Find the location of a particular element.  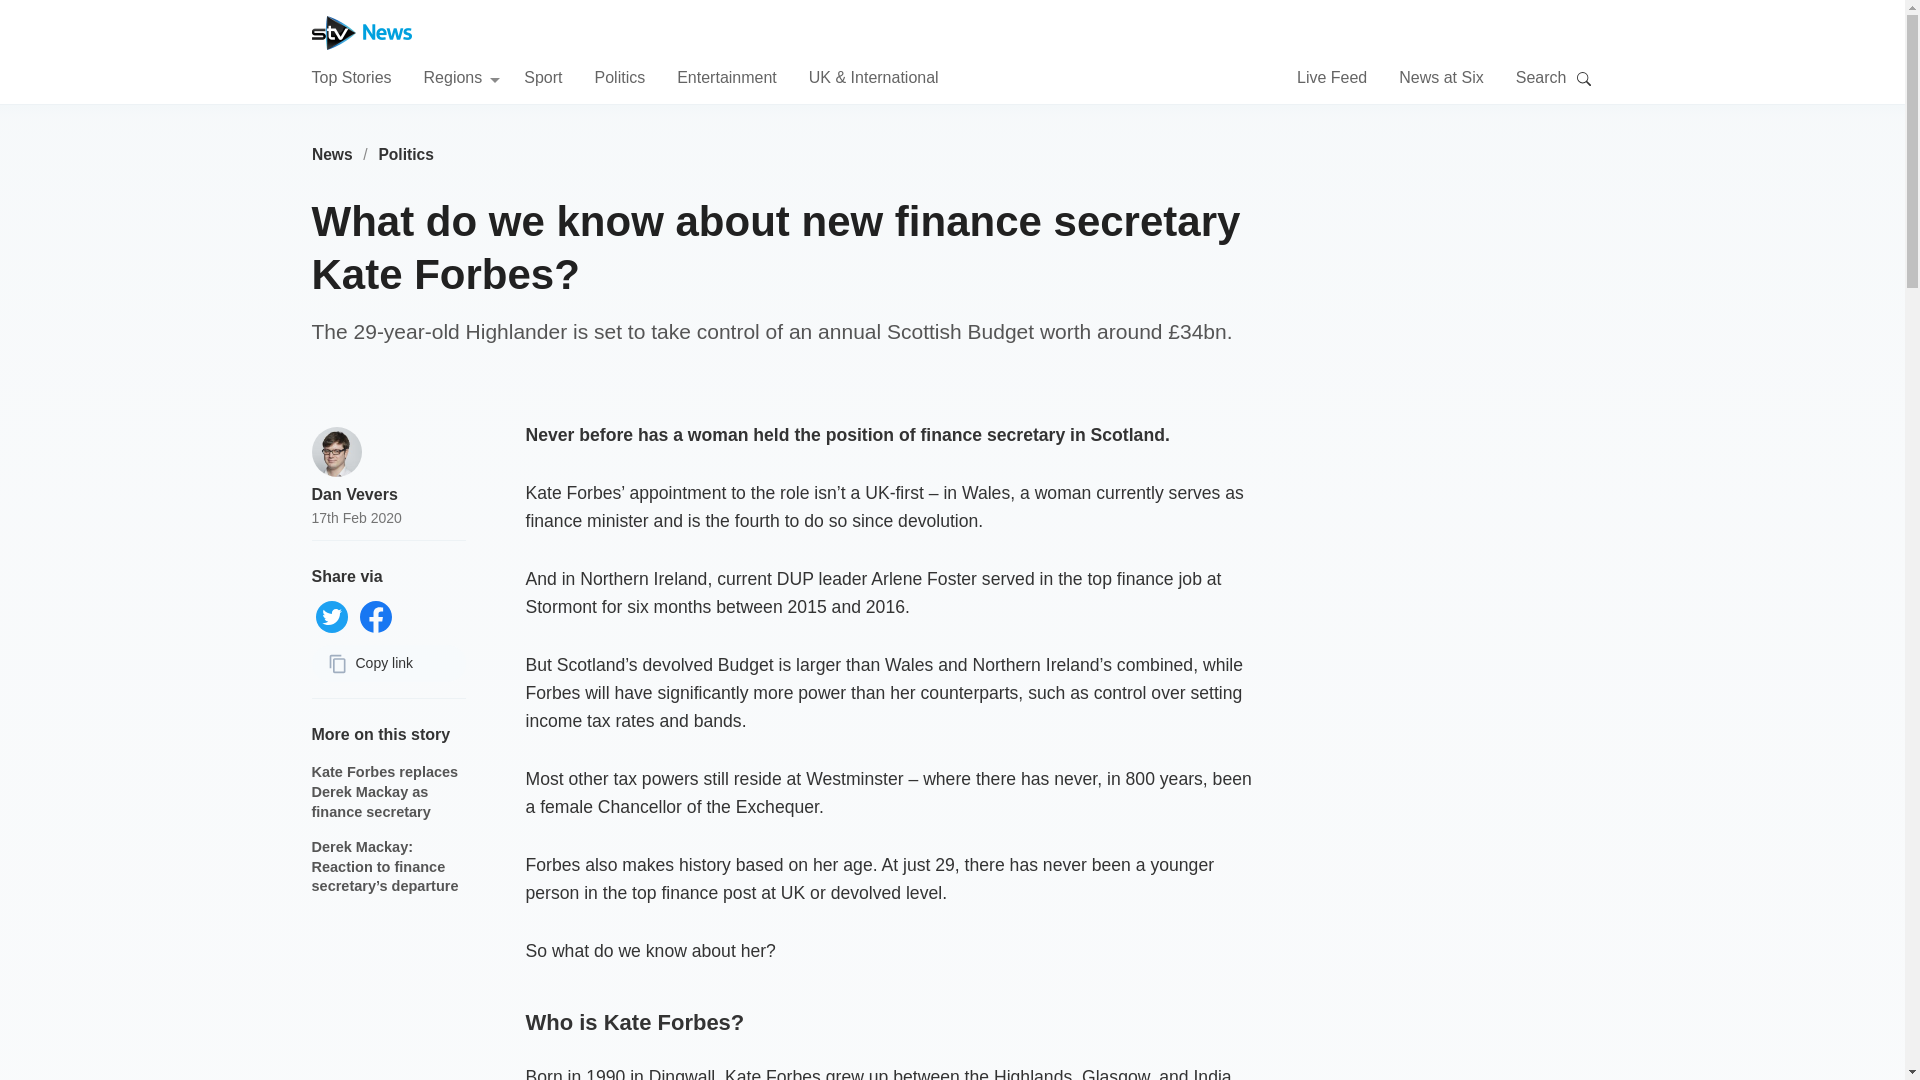

Politics is located at coordinates (406, 154).